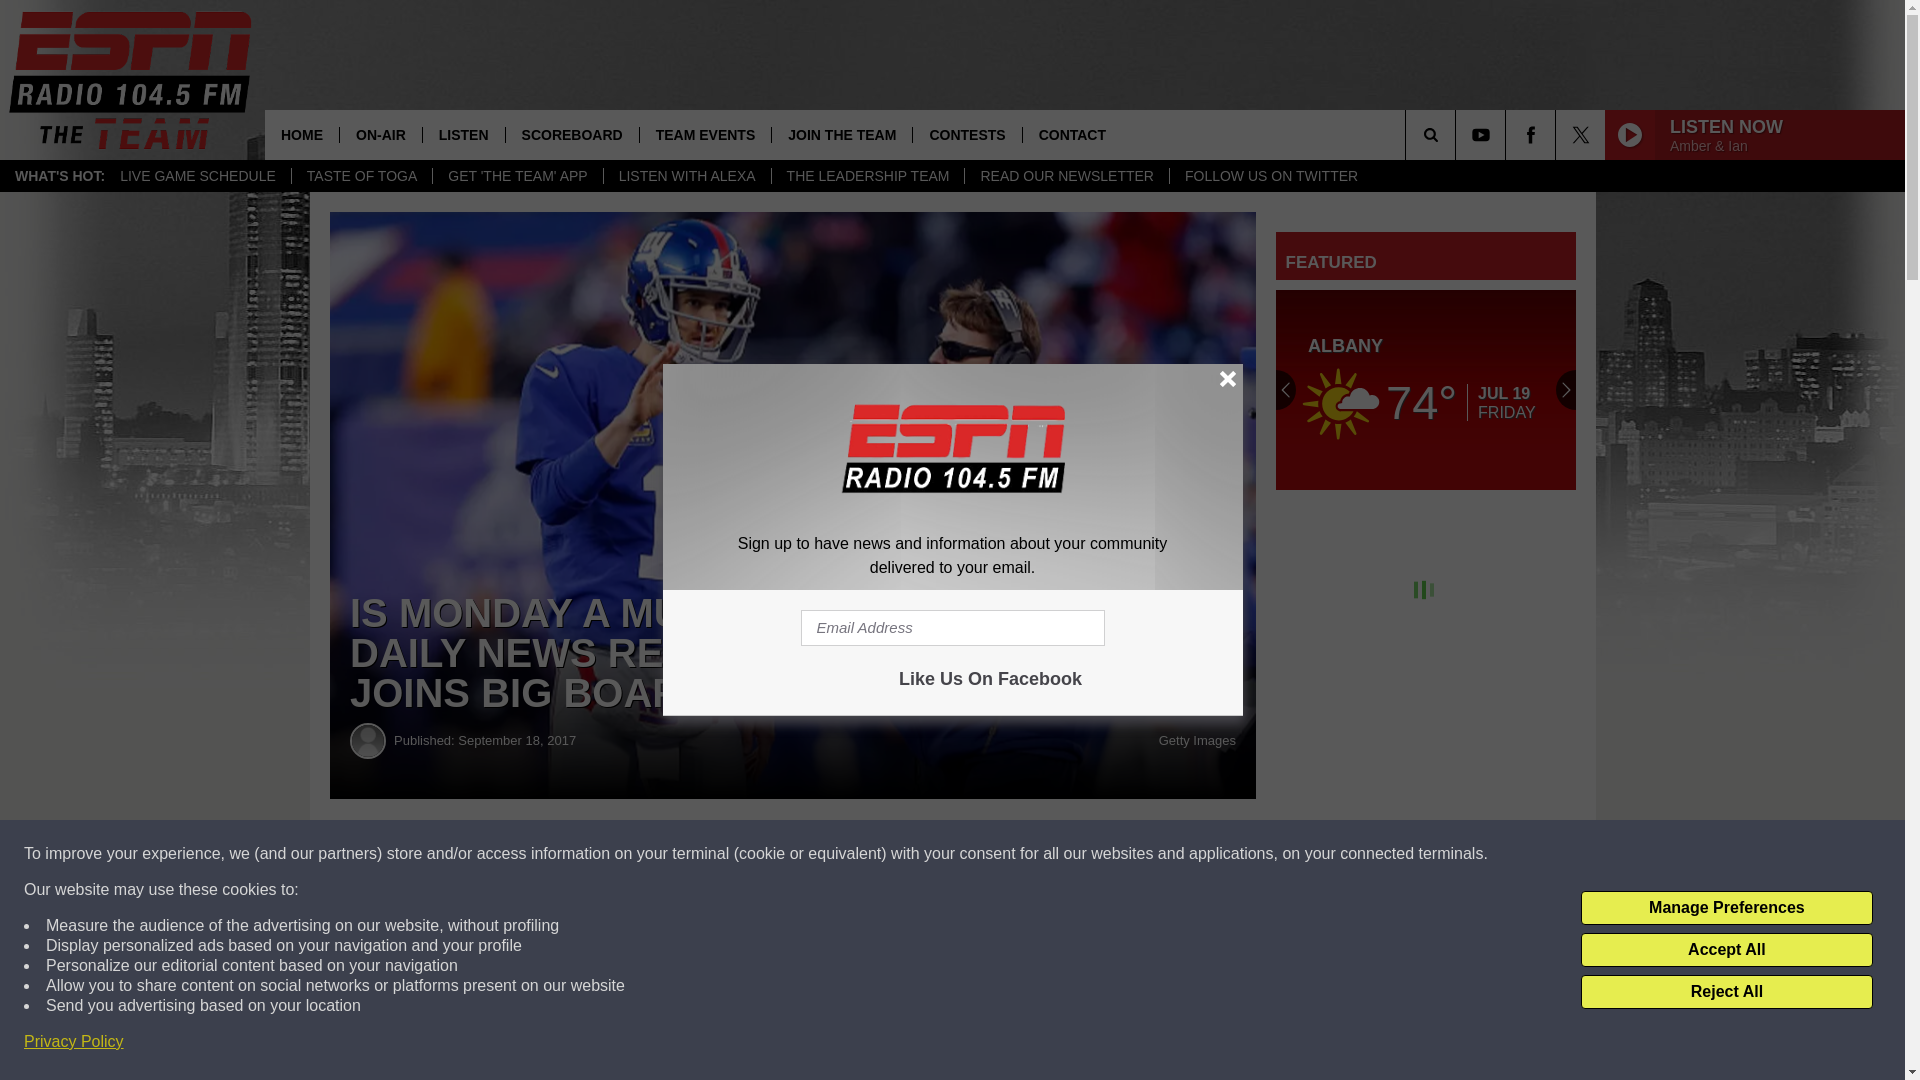  I want to click on SCOREBOARD, so click(572, 134).